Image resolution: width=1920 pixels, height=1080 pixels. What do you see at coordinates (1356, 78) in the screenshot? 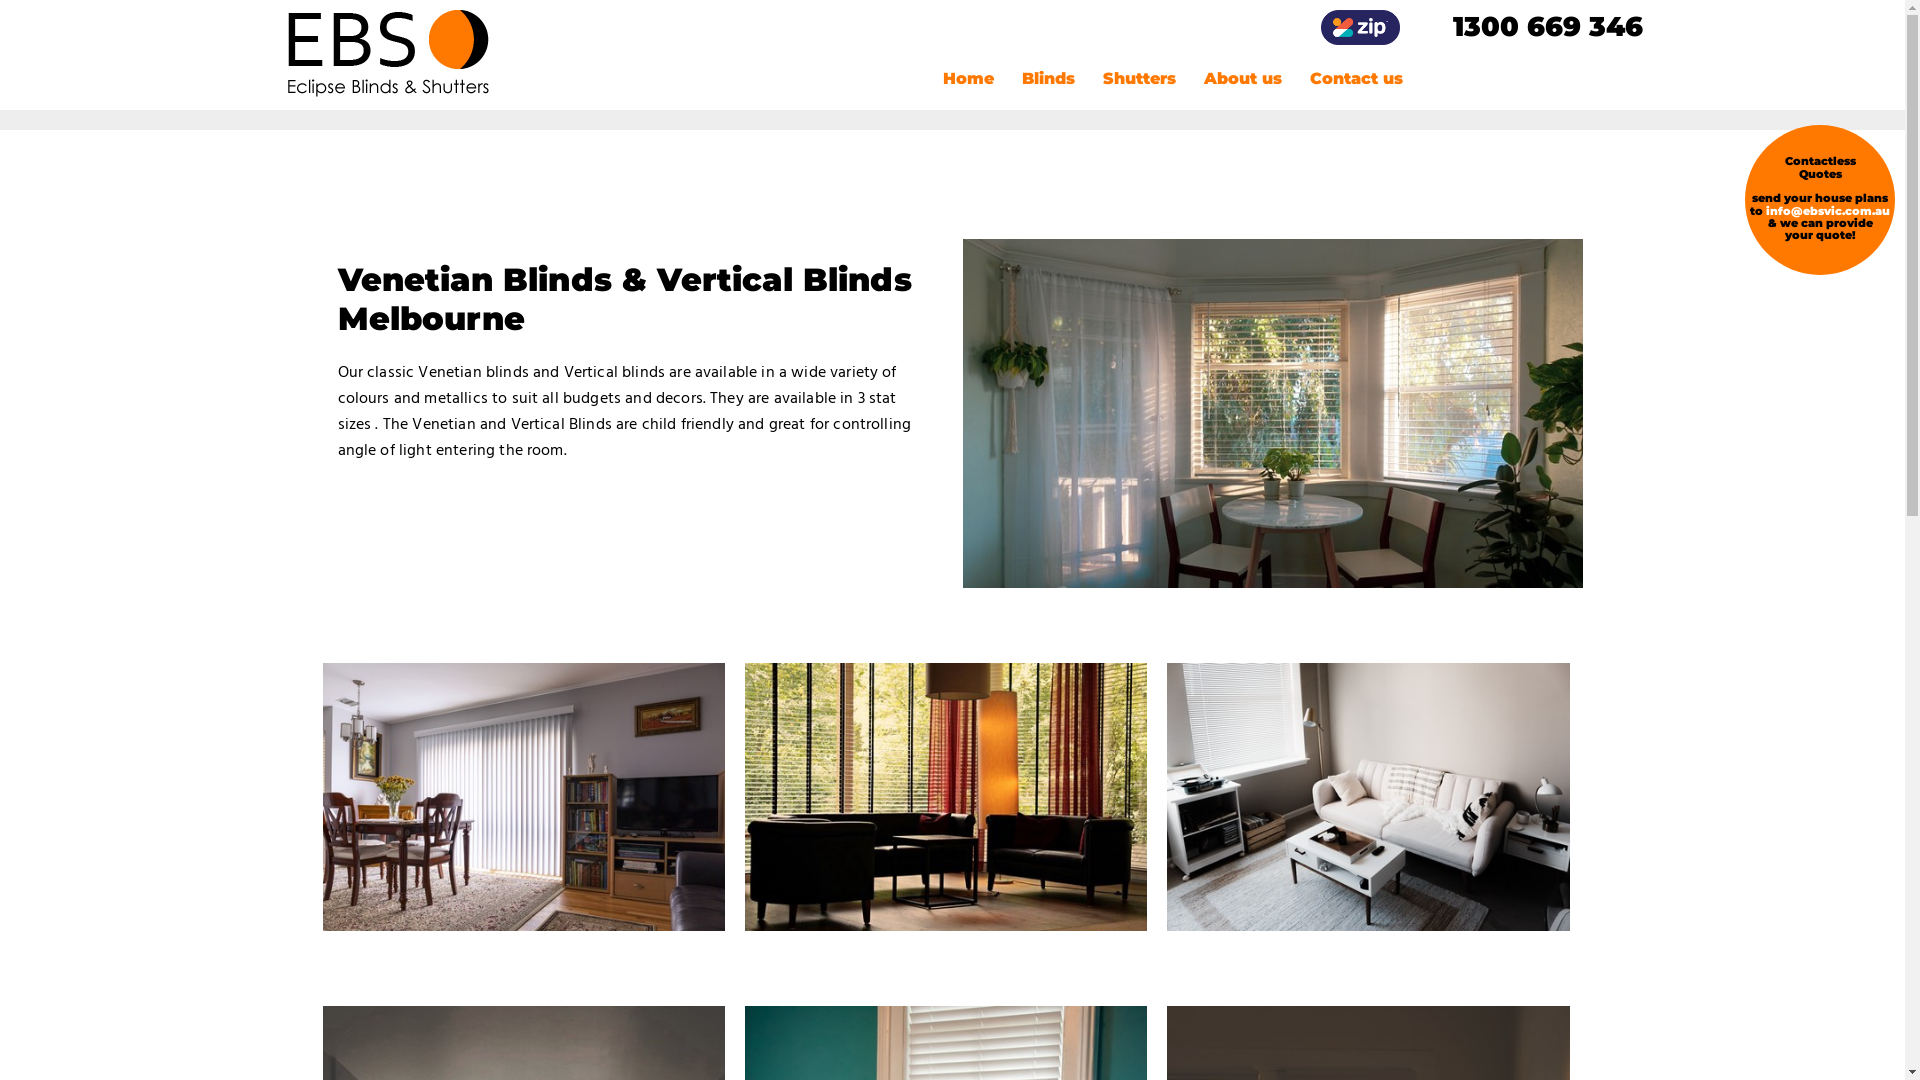
I see `Contact us` at bounding box center [1356, 78].